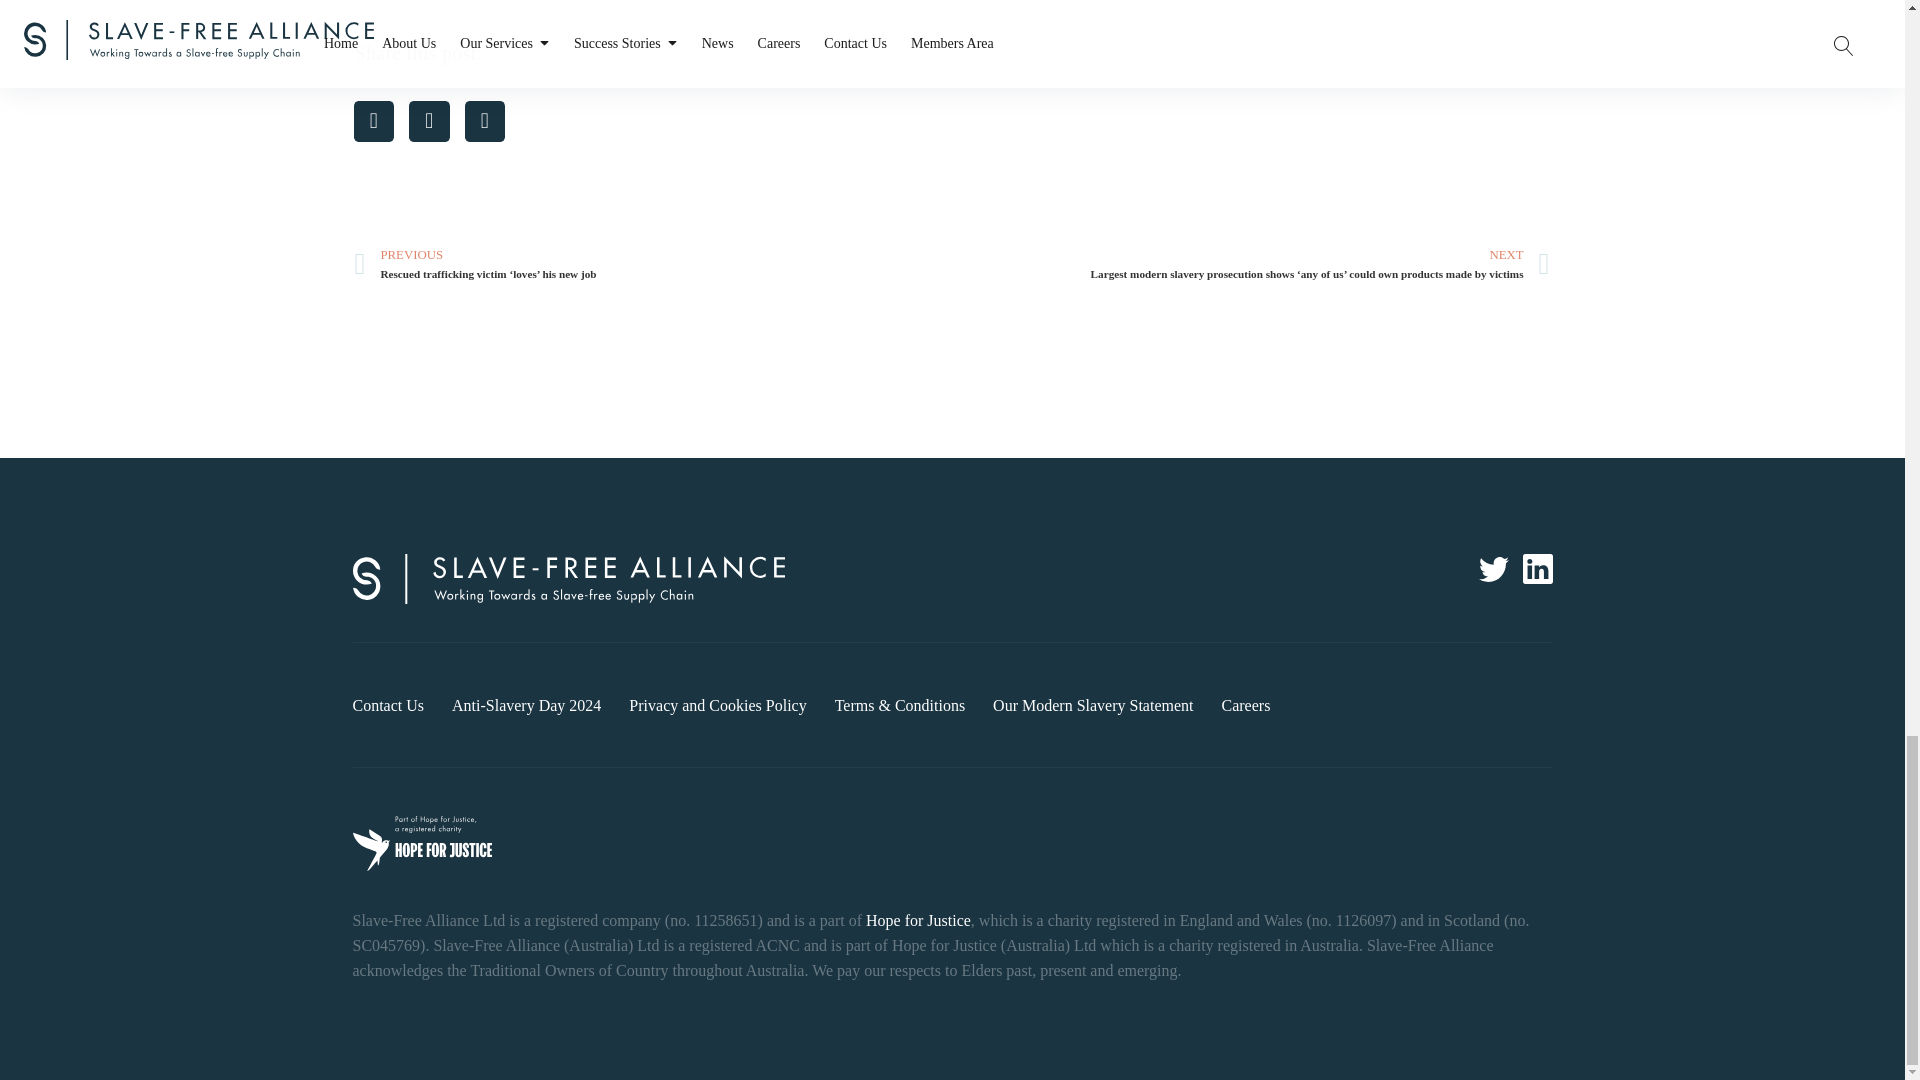  What do you see at coordinates (388, 704) in the screenshot?
I see `Contact Us` at bounding box center [388, 704].